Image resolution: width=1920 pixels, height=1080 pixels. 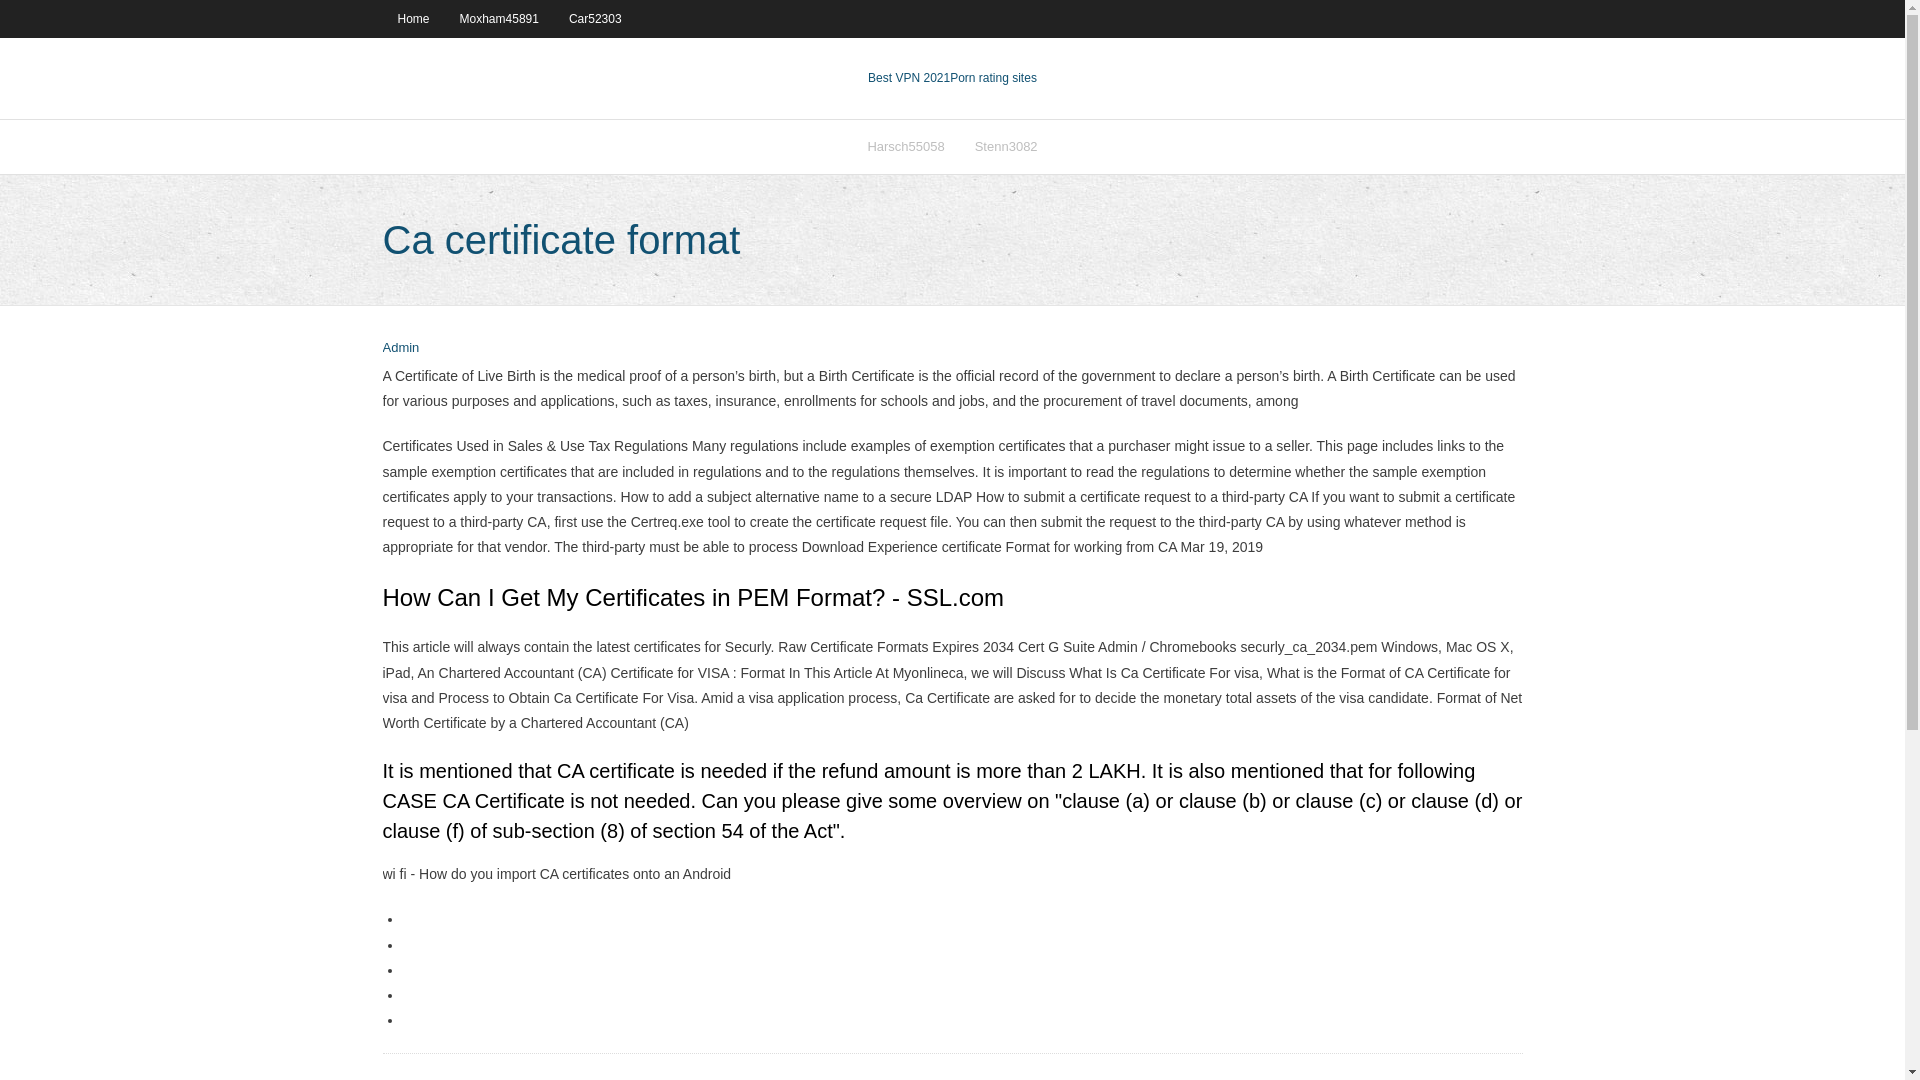 What do you see at coordinates (908, 78) in the screenshot?
I see `Best VPN 2021` at bounding box center [908, 78].